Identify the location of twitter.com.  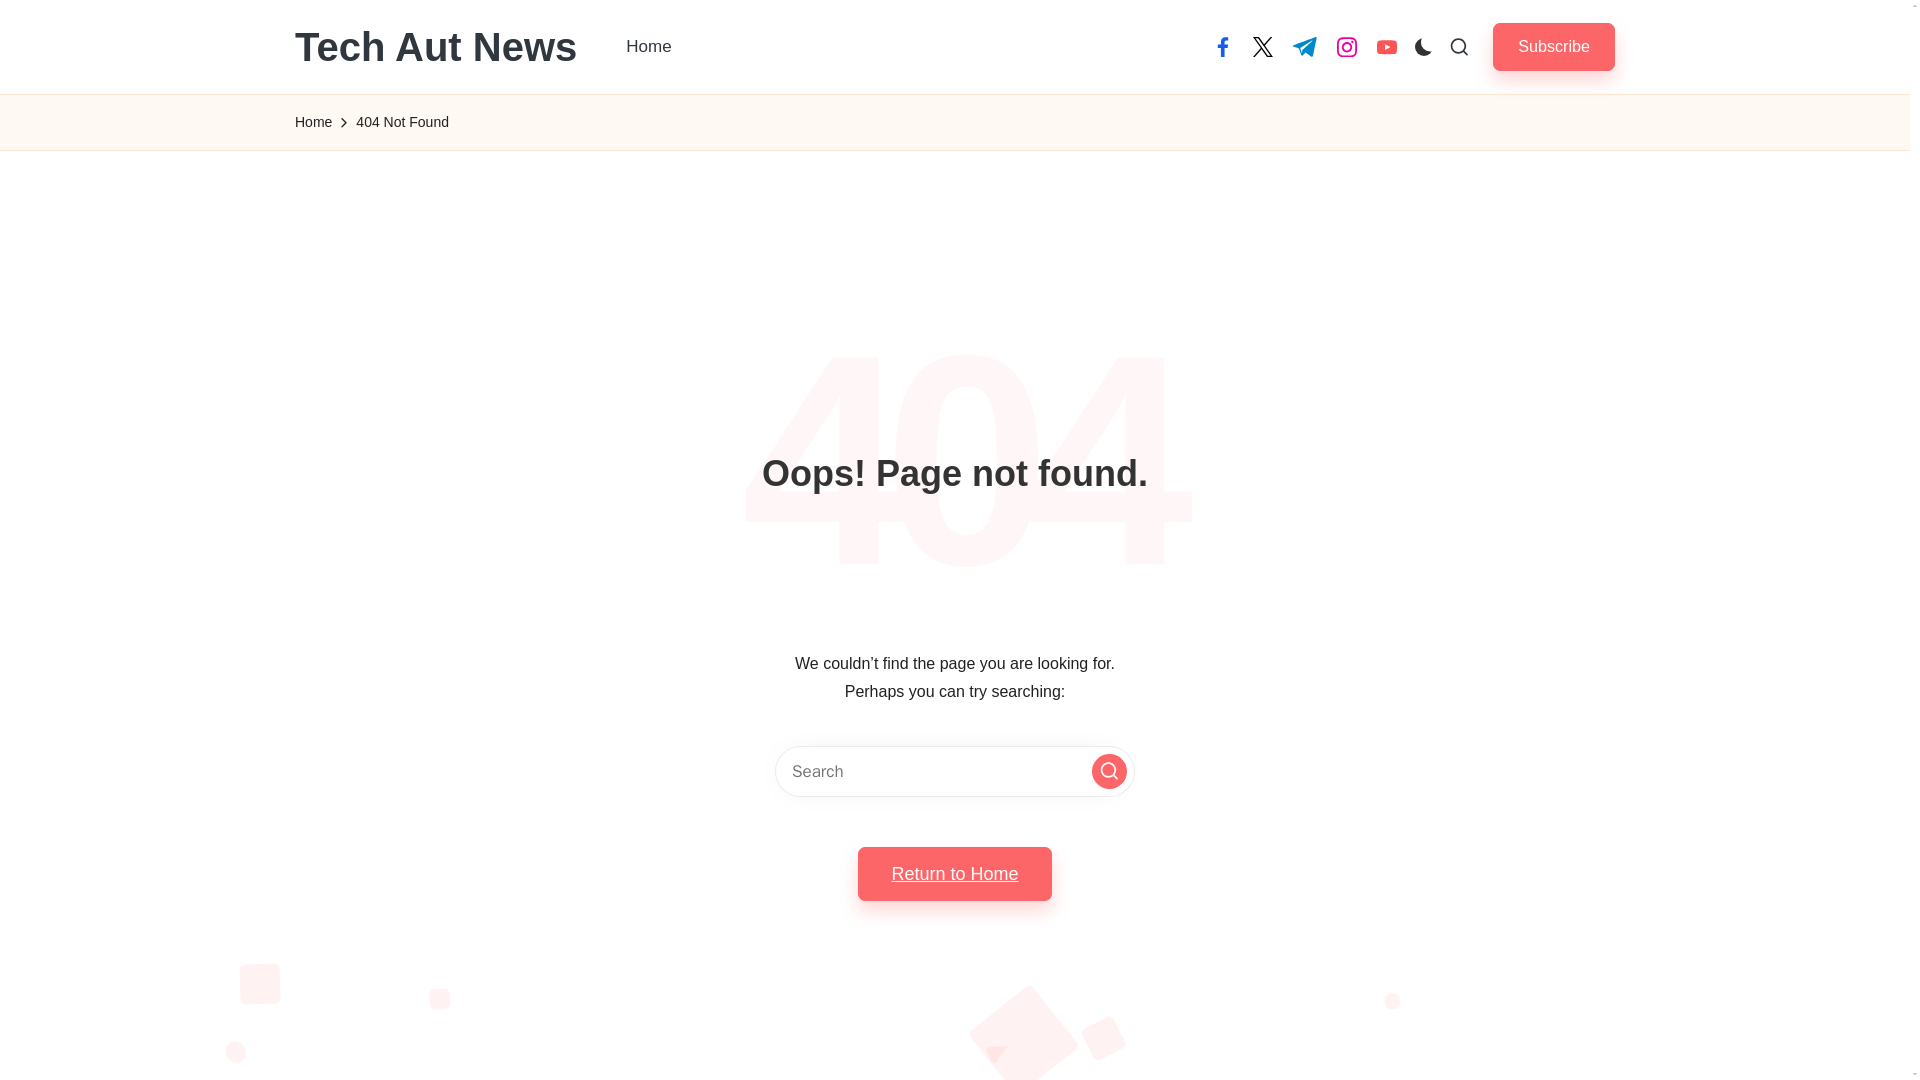
(1262, 46).